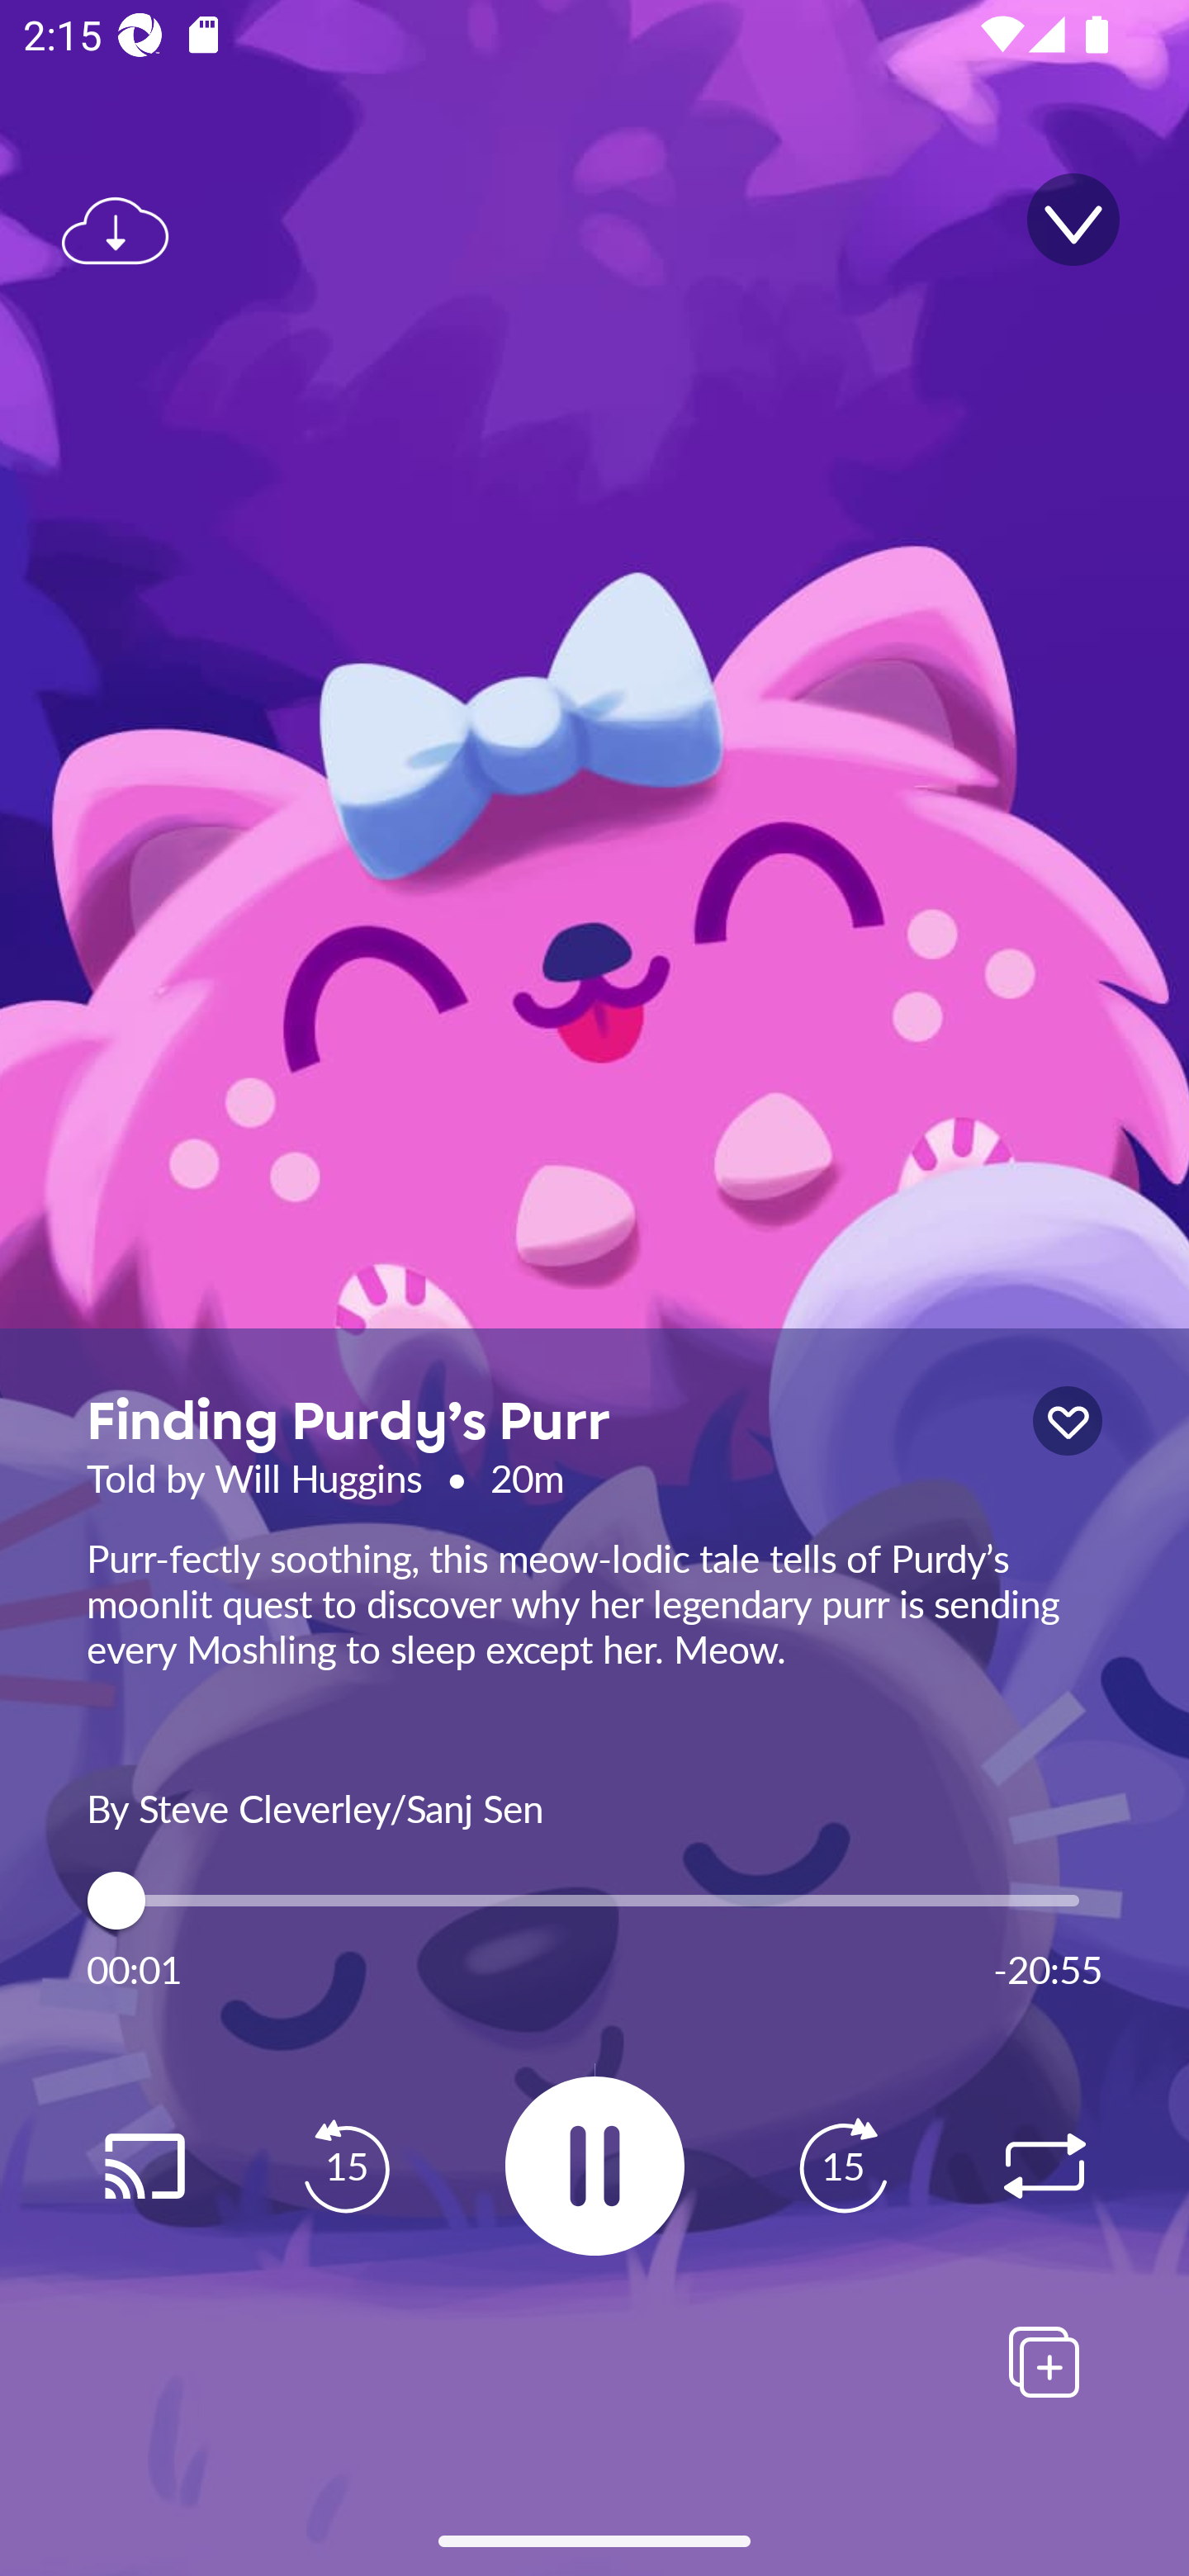 The height and width of the screenshot is (2576, 1189). I want to click on lock icon, so click(1067, 1422).